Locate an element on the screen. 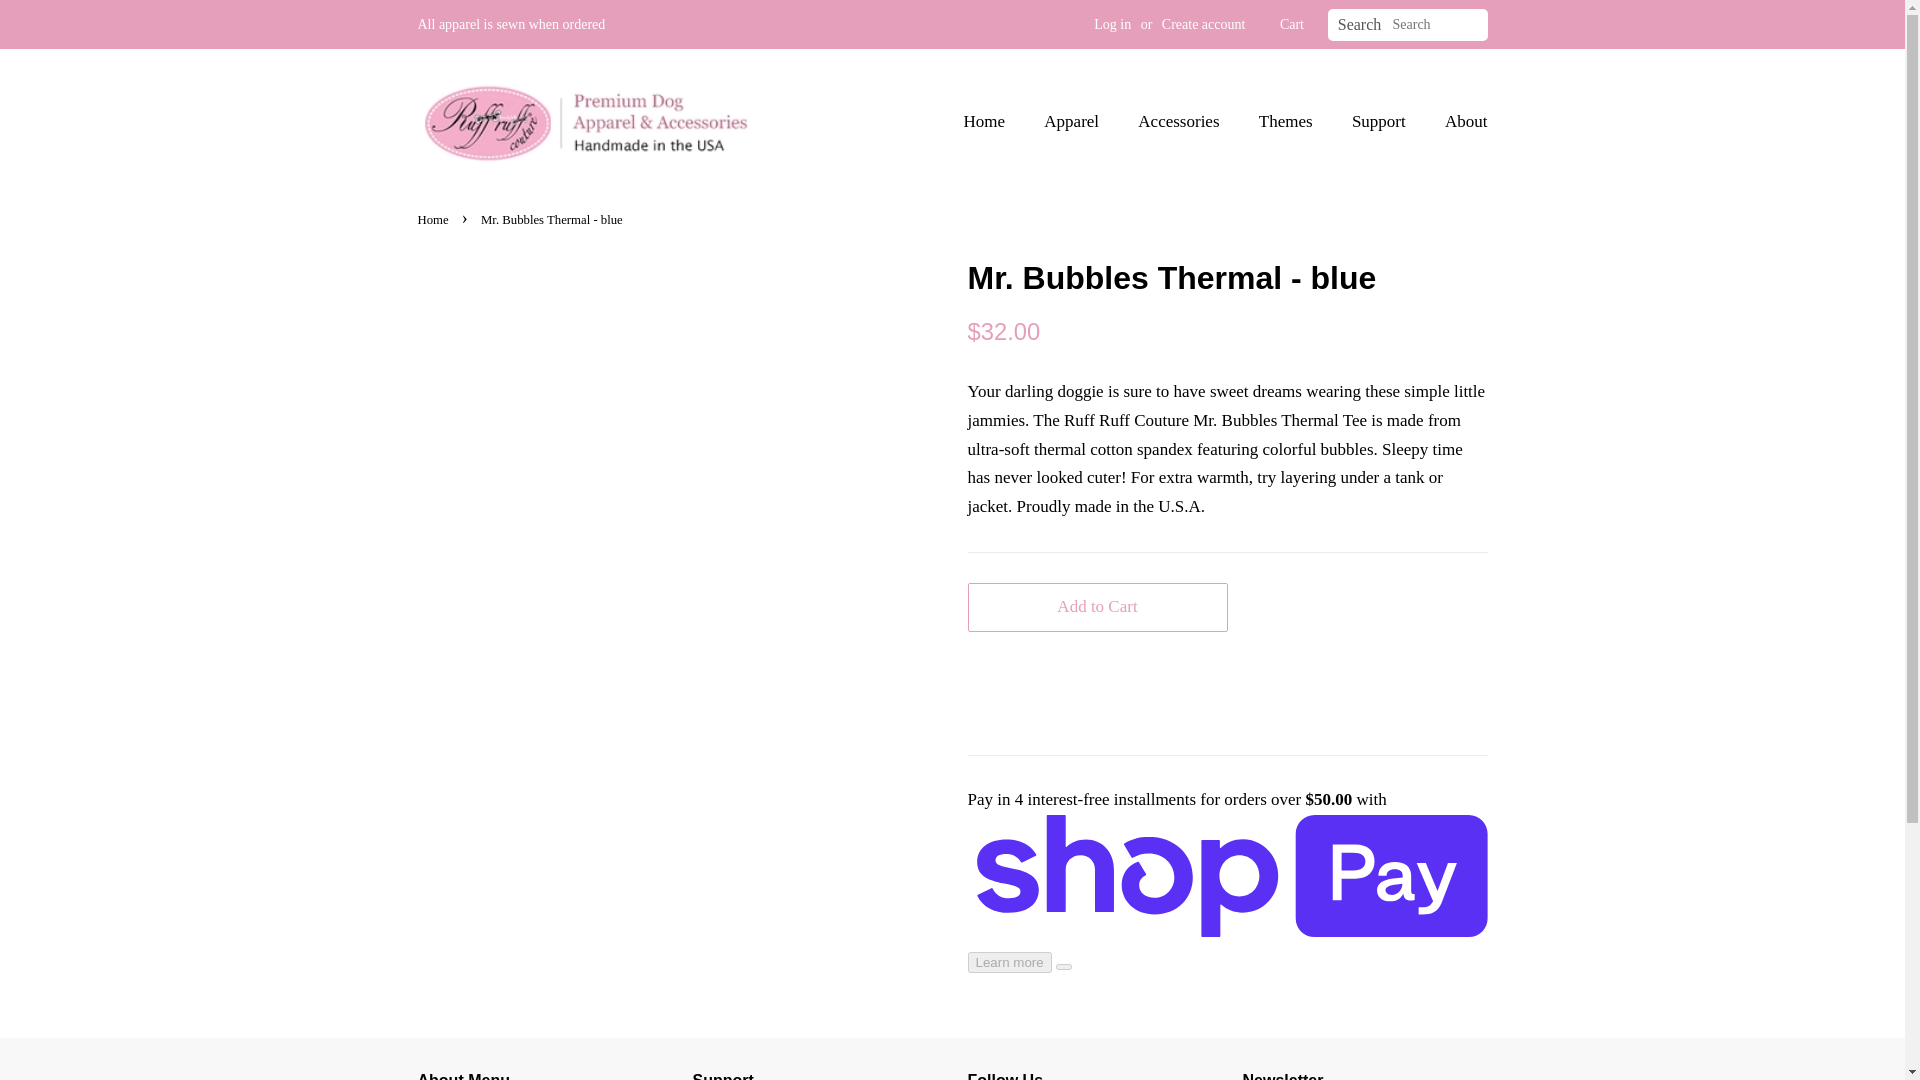  Back to the frontpage is located at coordinates (436, 219).